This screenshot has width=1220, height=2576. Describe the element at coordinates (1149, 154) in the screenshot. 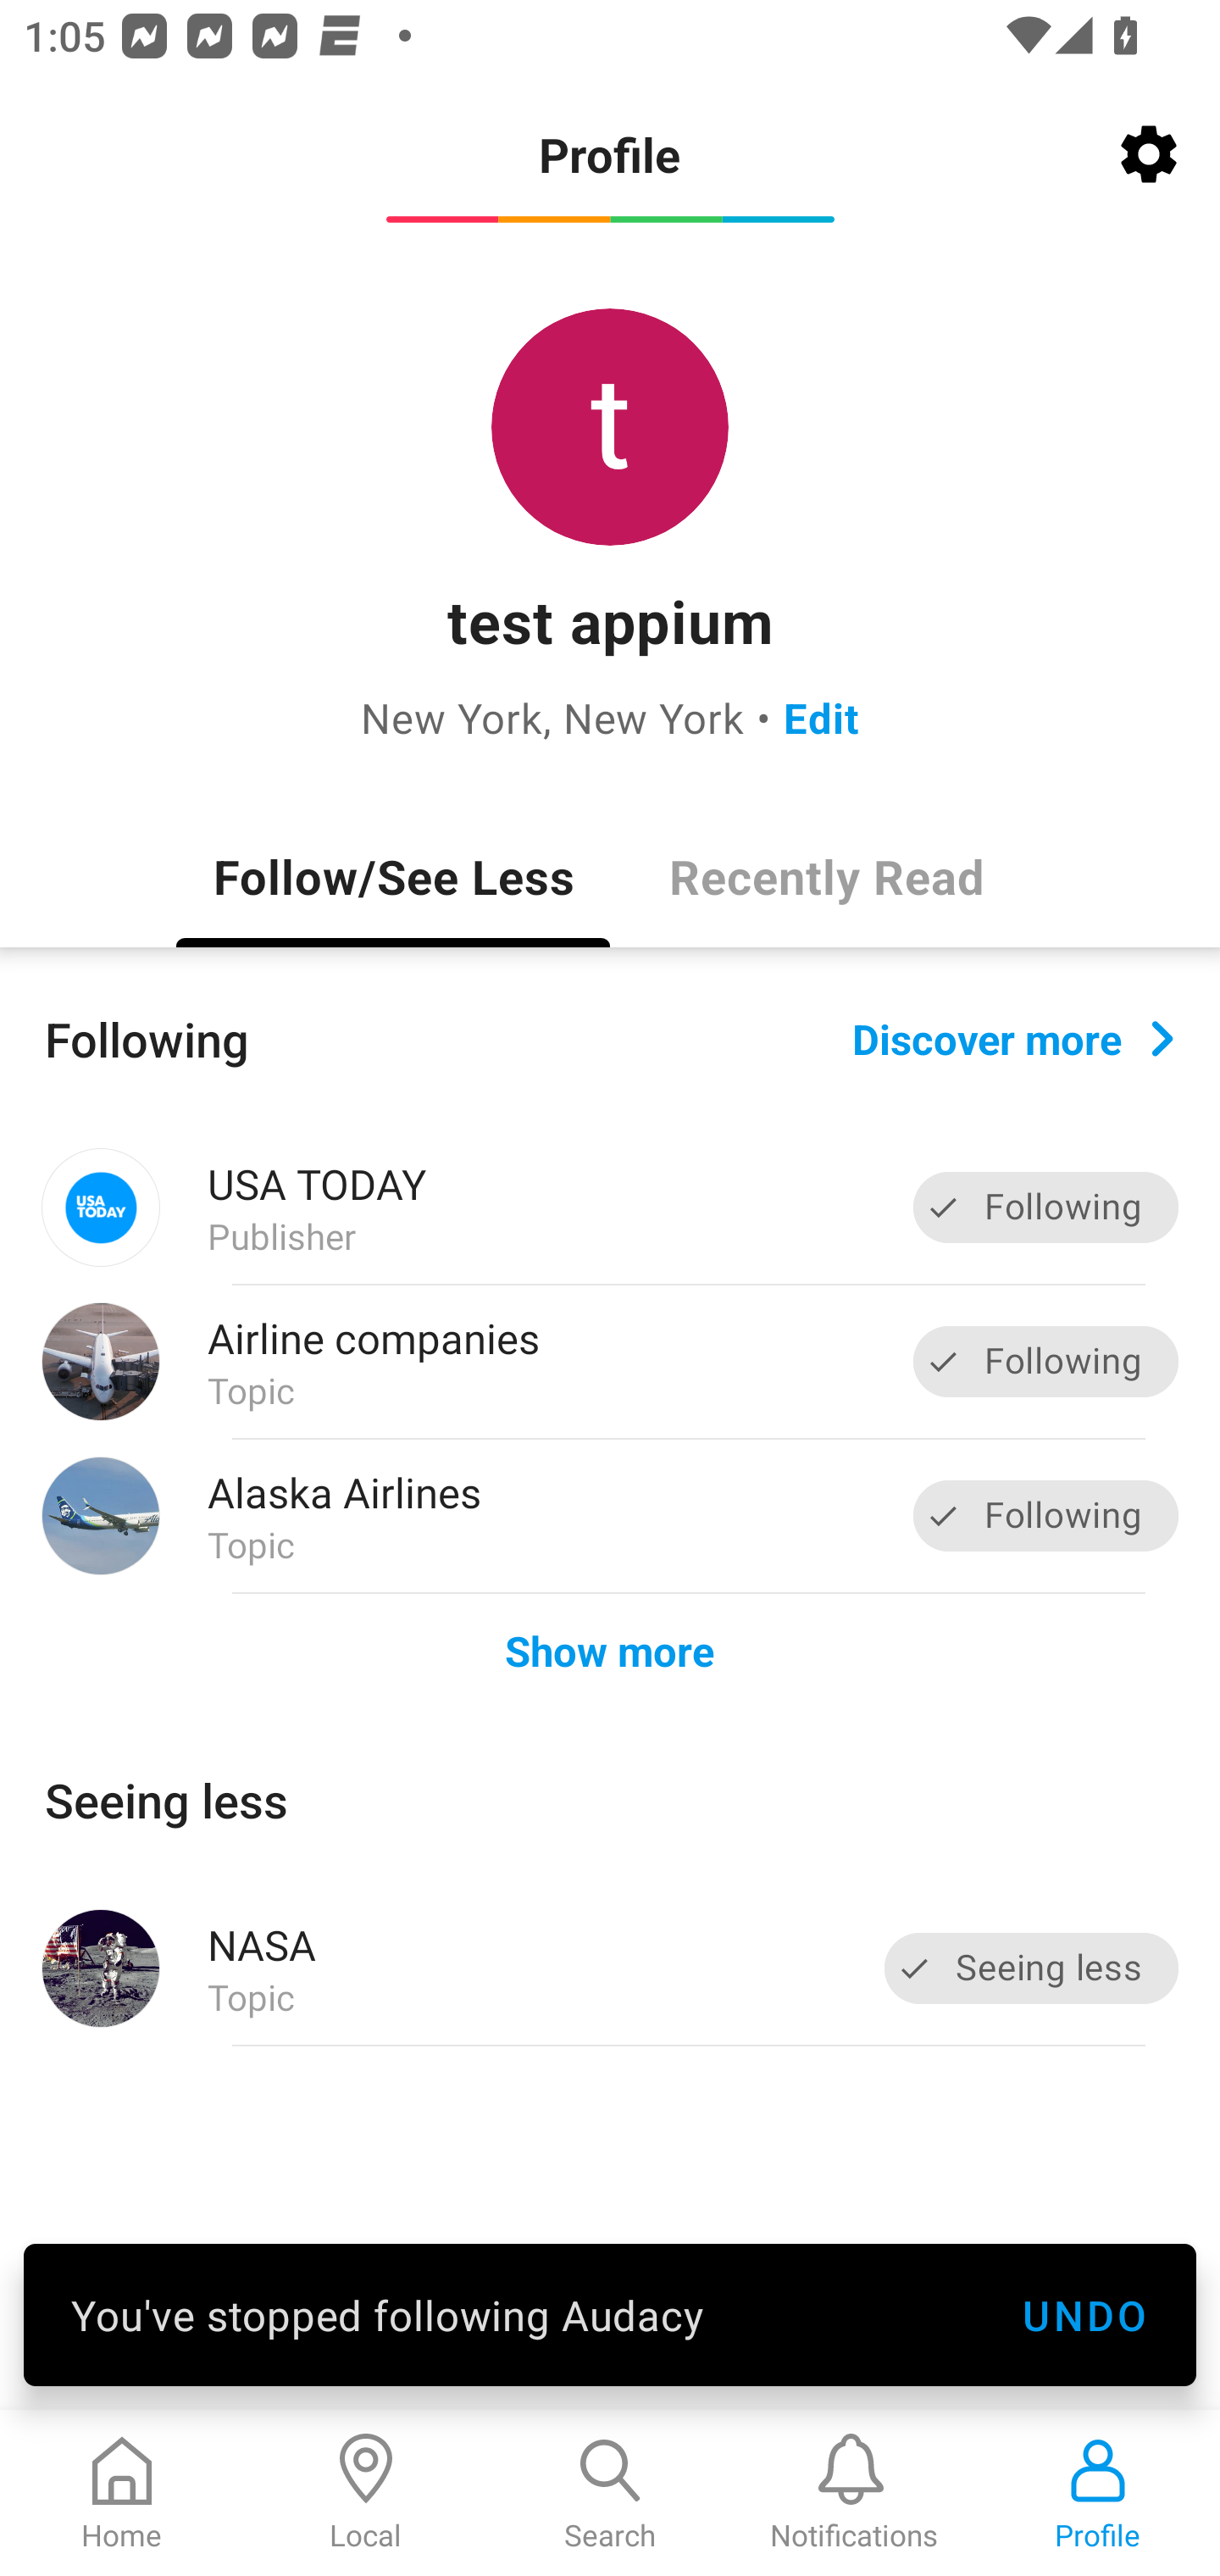

I see `Settings` at that location.